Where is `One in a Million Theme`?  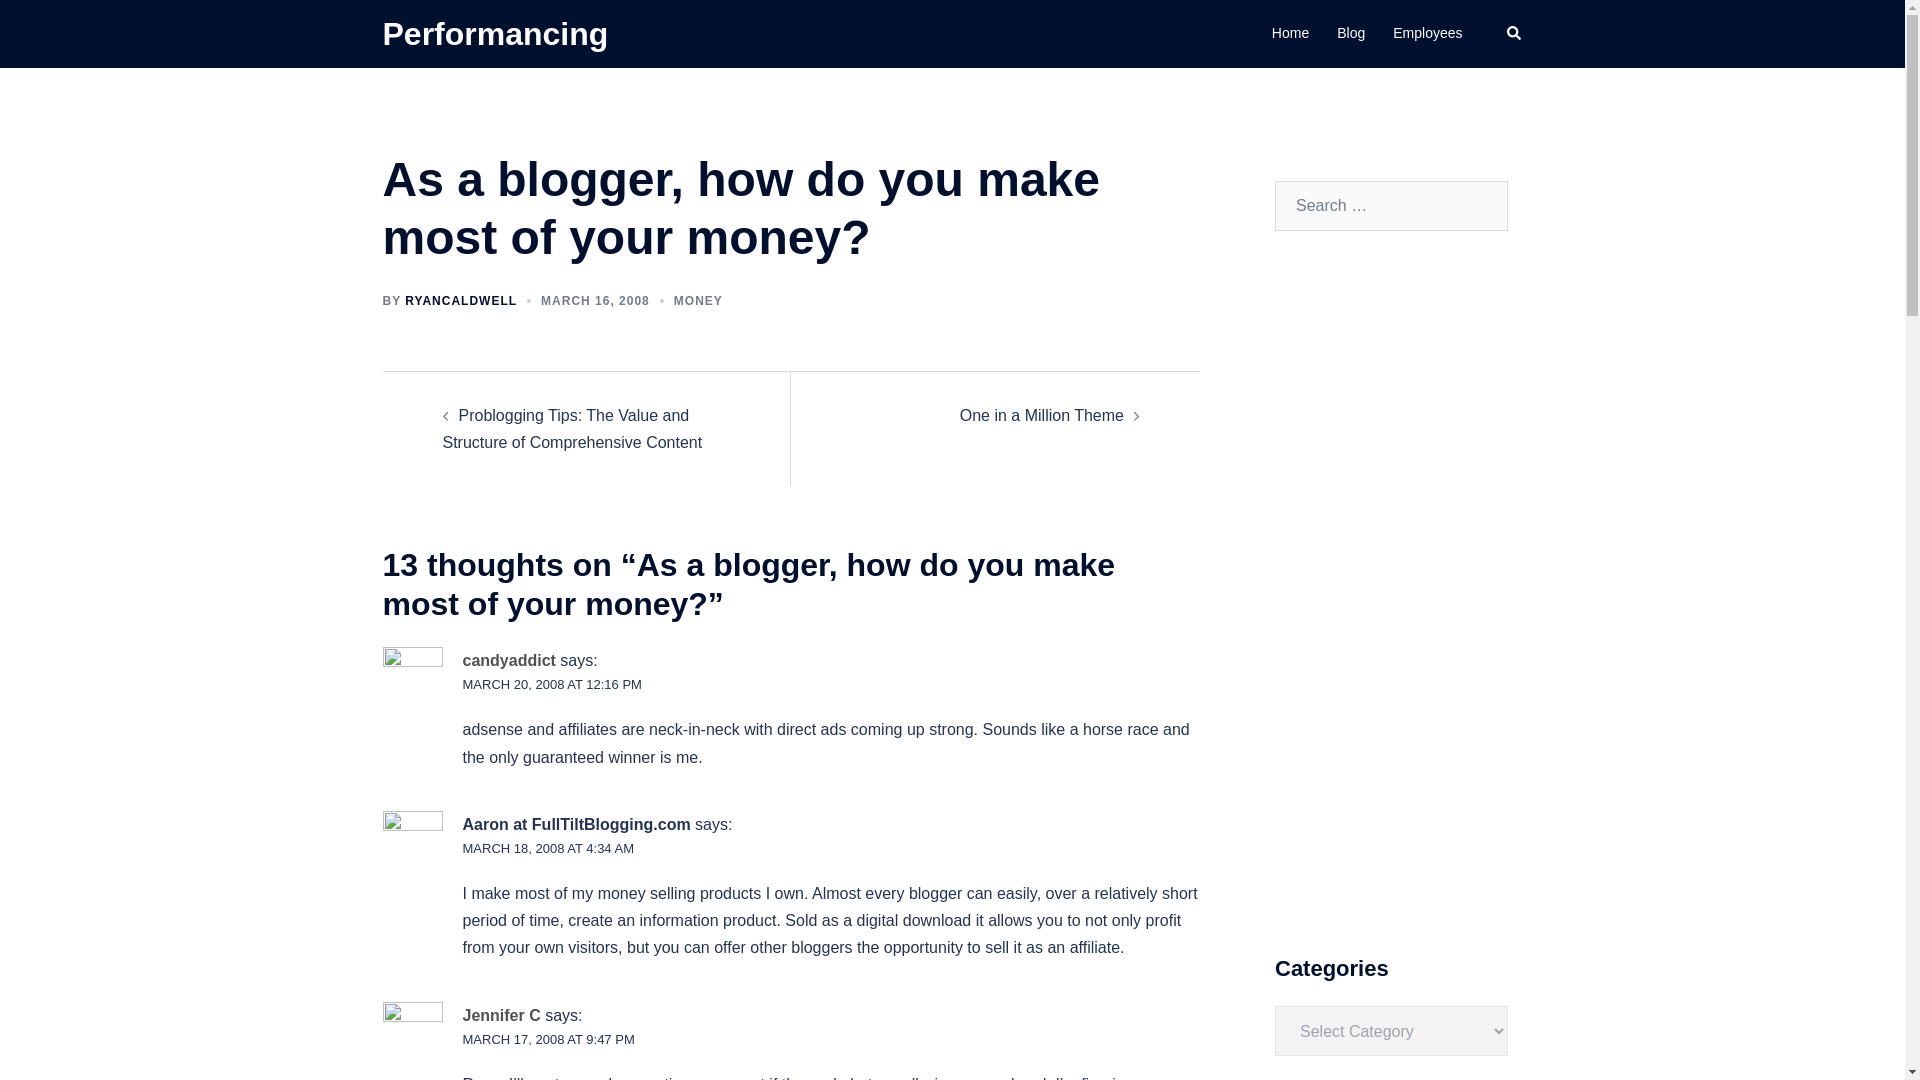
One in a Million Theme is located at coordinates (1042, 416).